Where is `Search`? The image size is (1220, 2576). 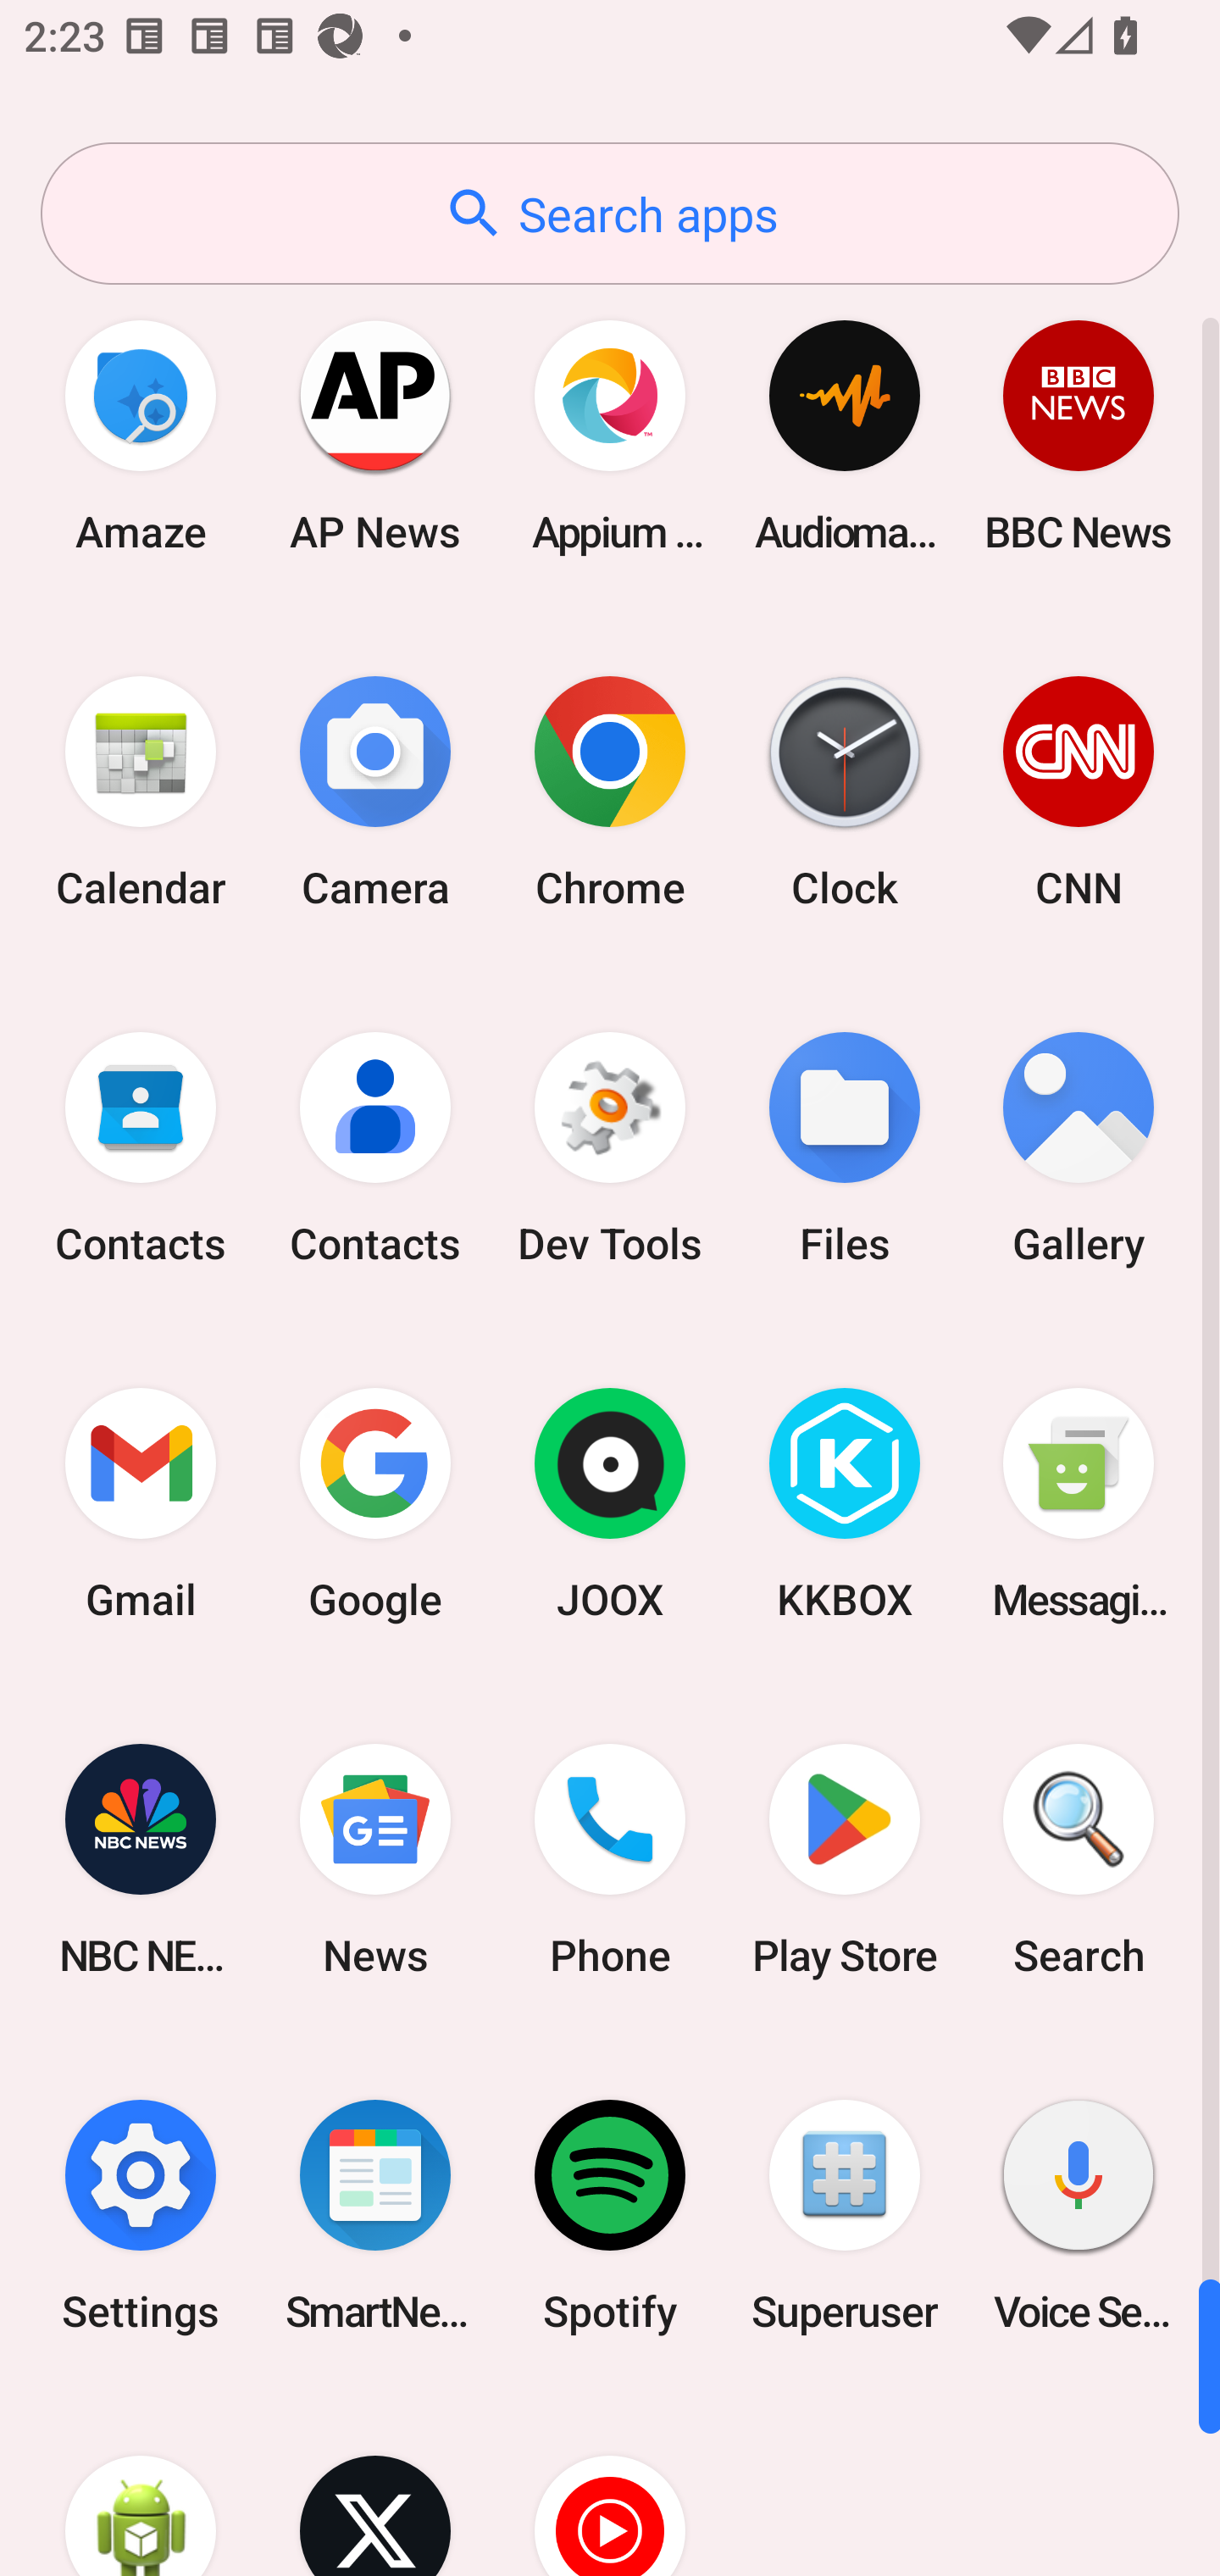 Search is located at coordinates (1079, 1859).